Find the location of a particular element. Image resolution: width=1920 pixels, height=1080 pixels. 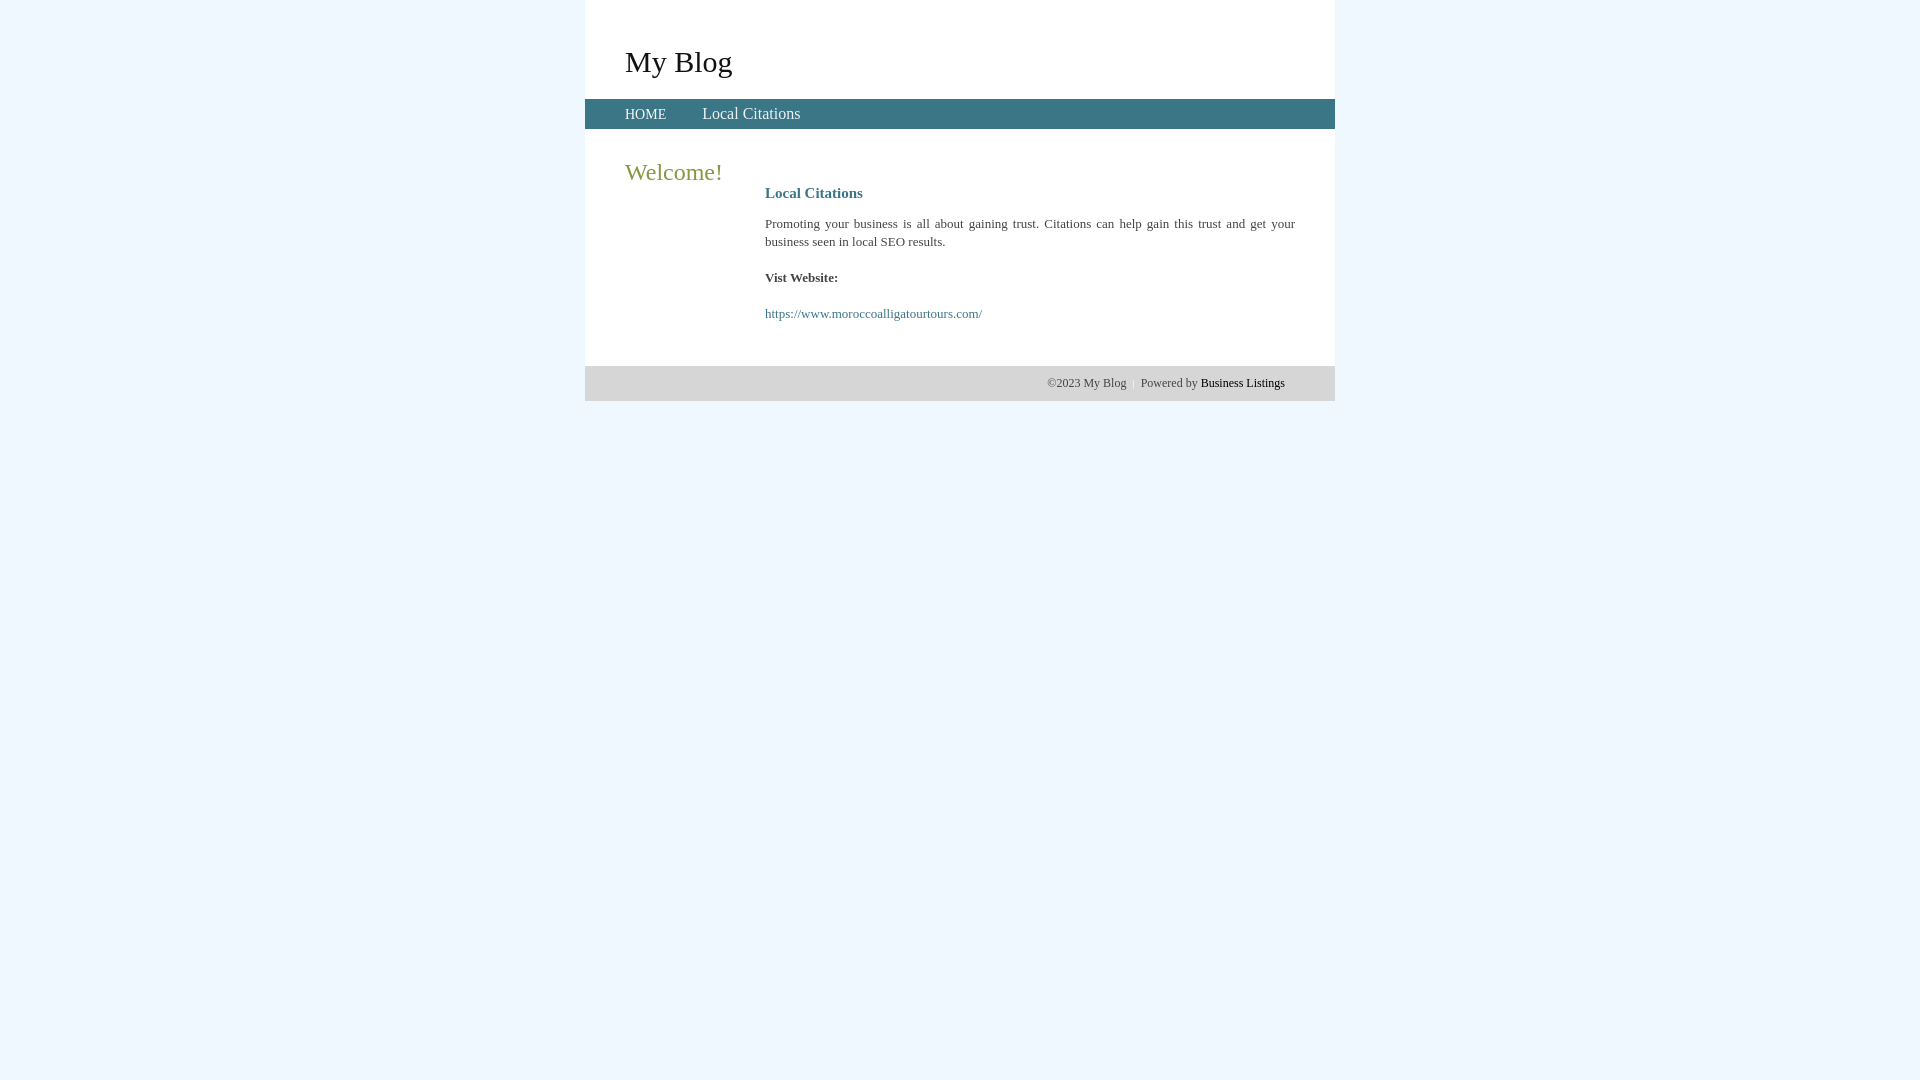

Business Listings is located at coordinates (1243, 383).